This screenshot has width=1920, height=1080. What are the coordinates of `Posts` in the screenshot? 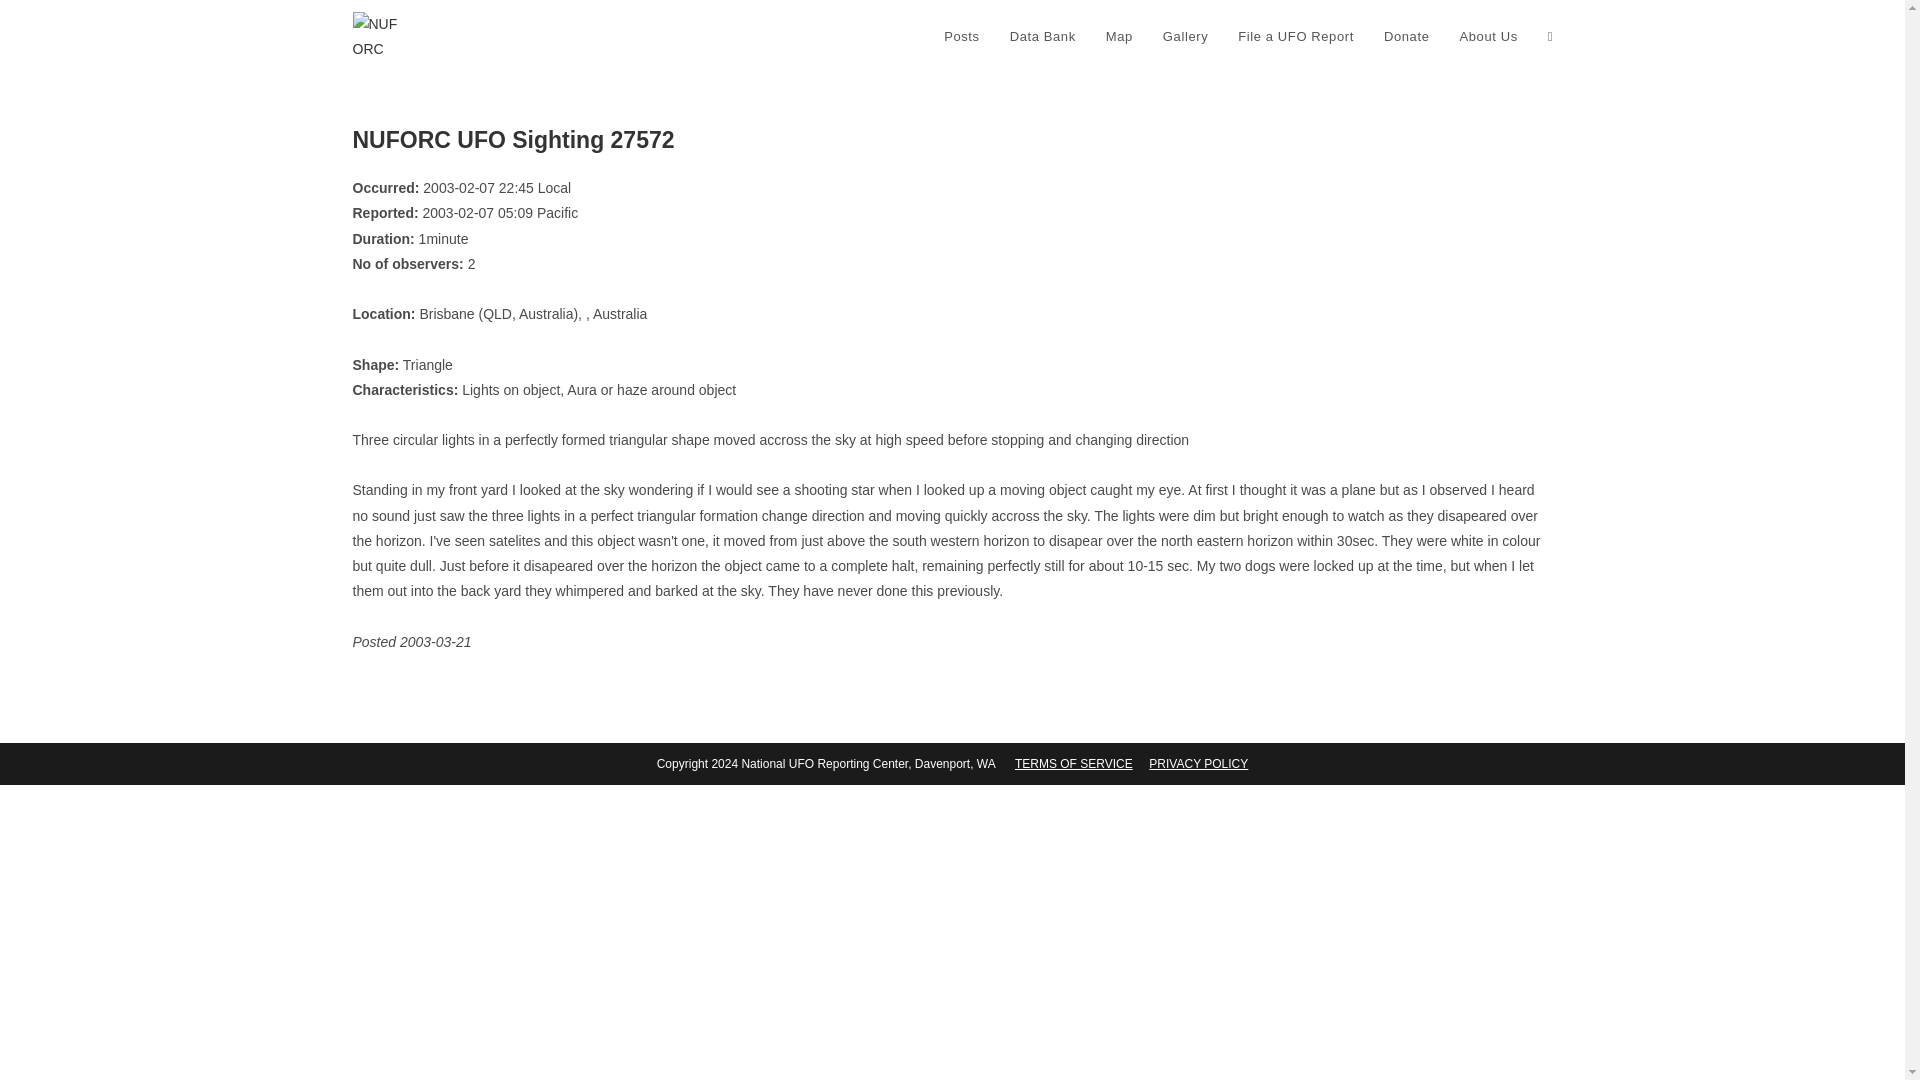 It's located at (962, 37).